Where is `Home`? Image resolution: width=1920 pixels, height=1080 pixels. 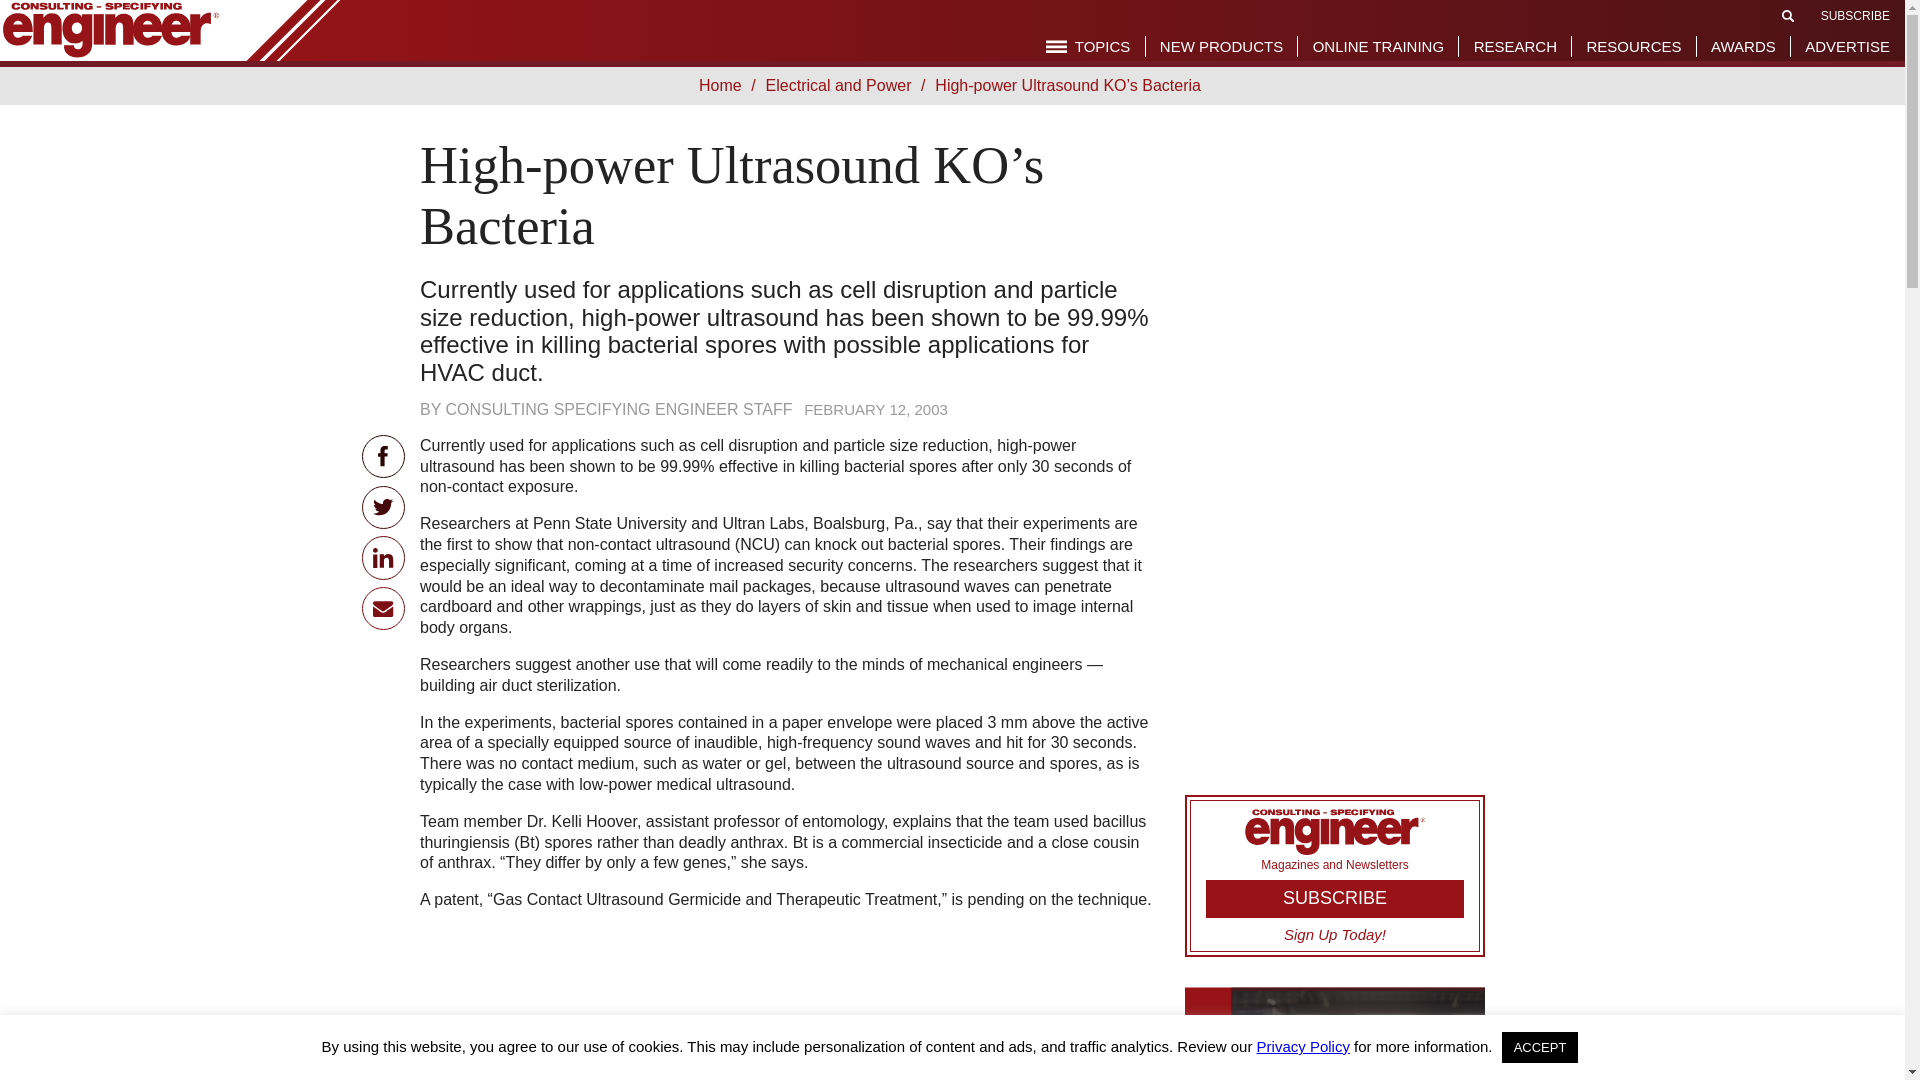
Home is located at coordinates (724, 84).